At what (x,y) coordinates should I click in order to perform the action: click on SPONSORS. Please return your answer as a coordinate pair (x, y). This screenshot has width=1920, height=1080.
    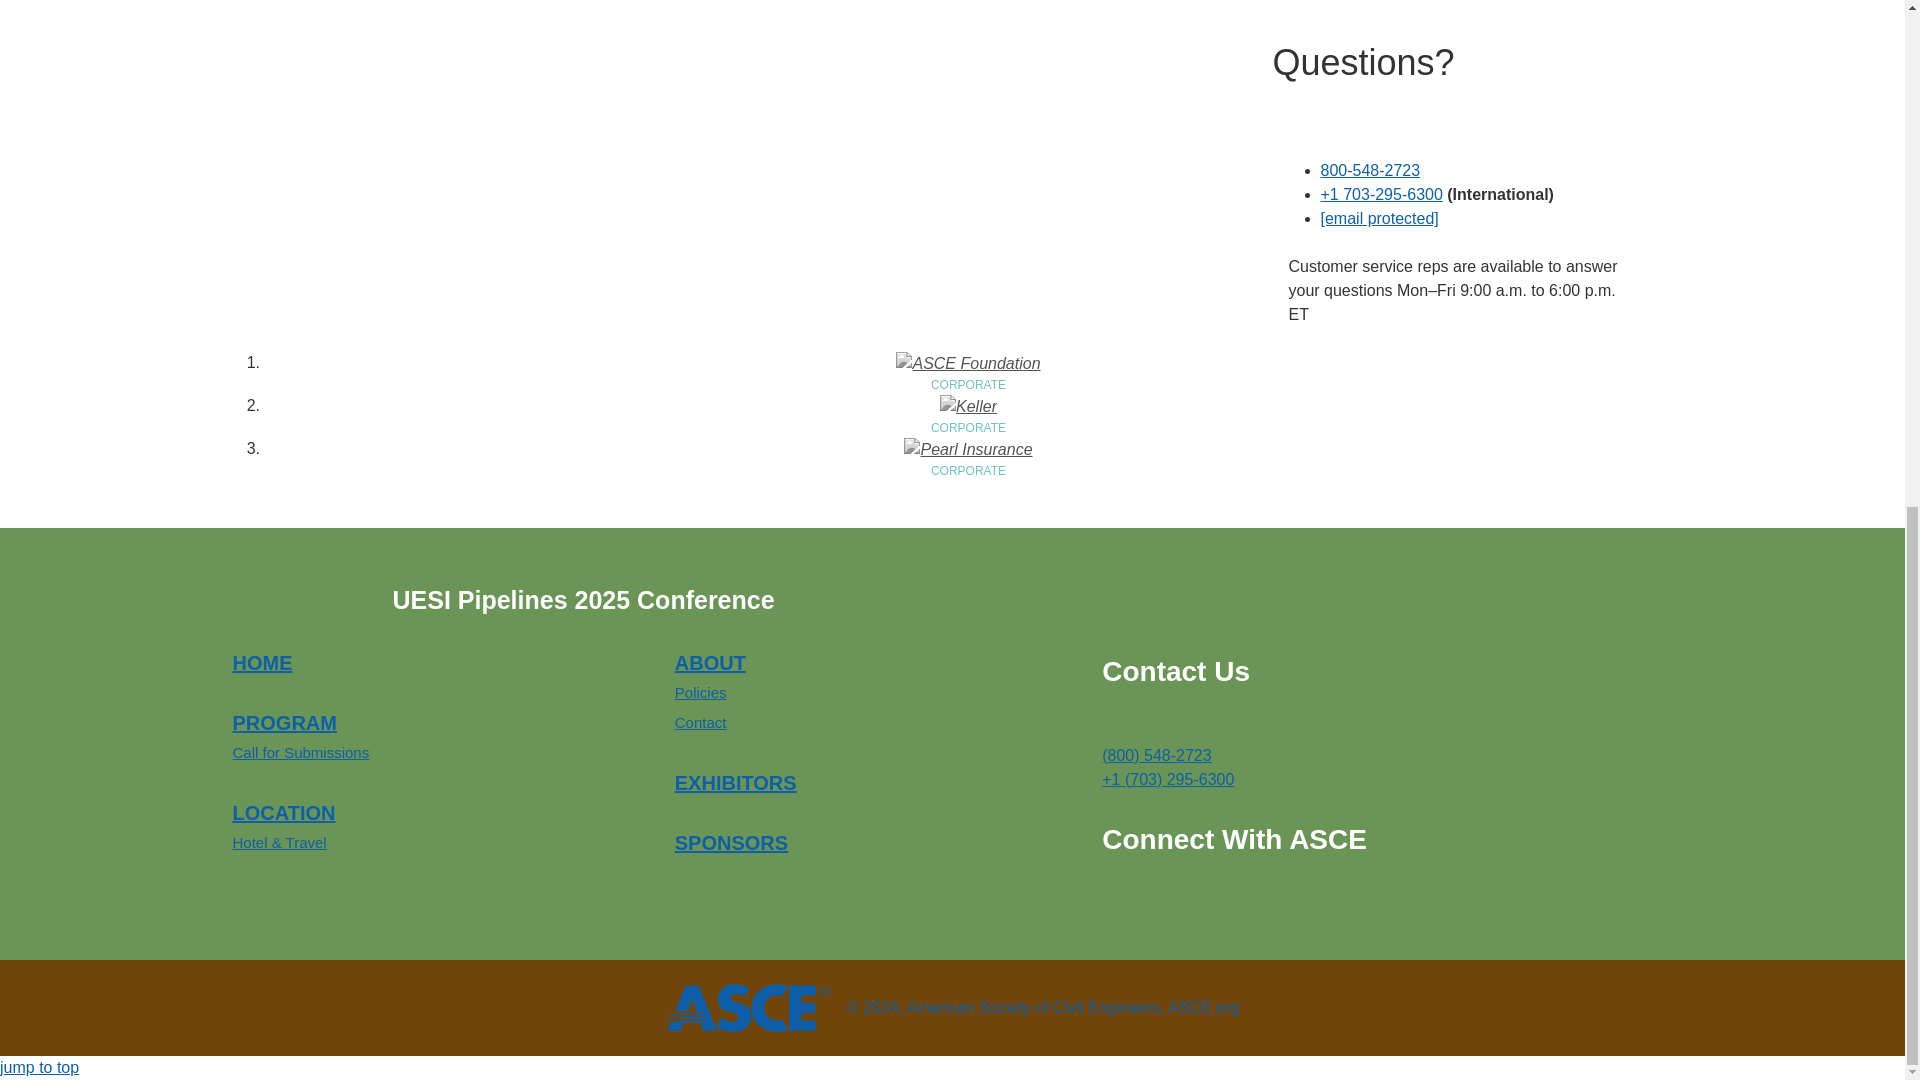
    Looking at the image, I should click on (731, 842).